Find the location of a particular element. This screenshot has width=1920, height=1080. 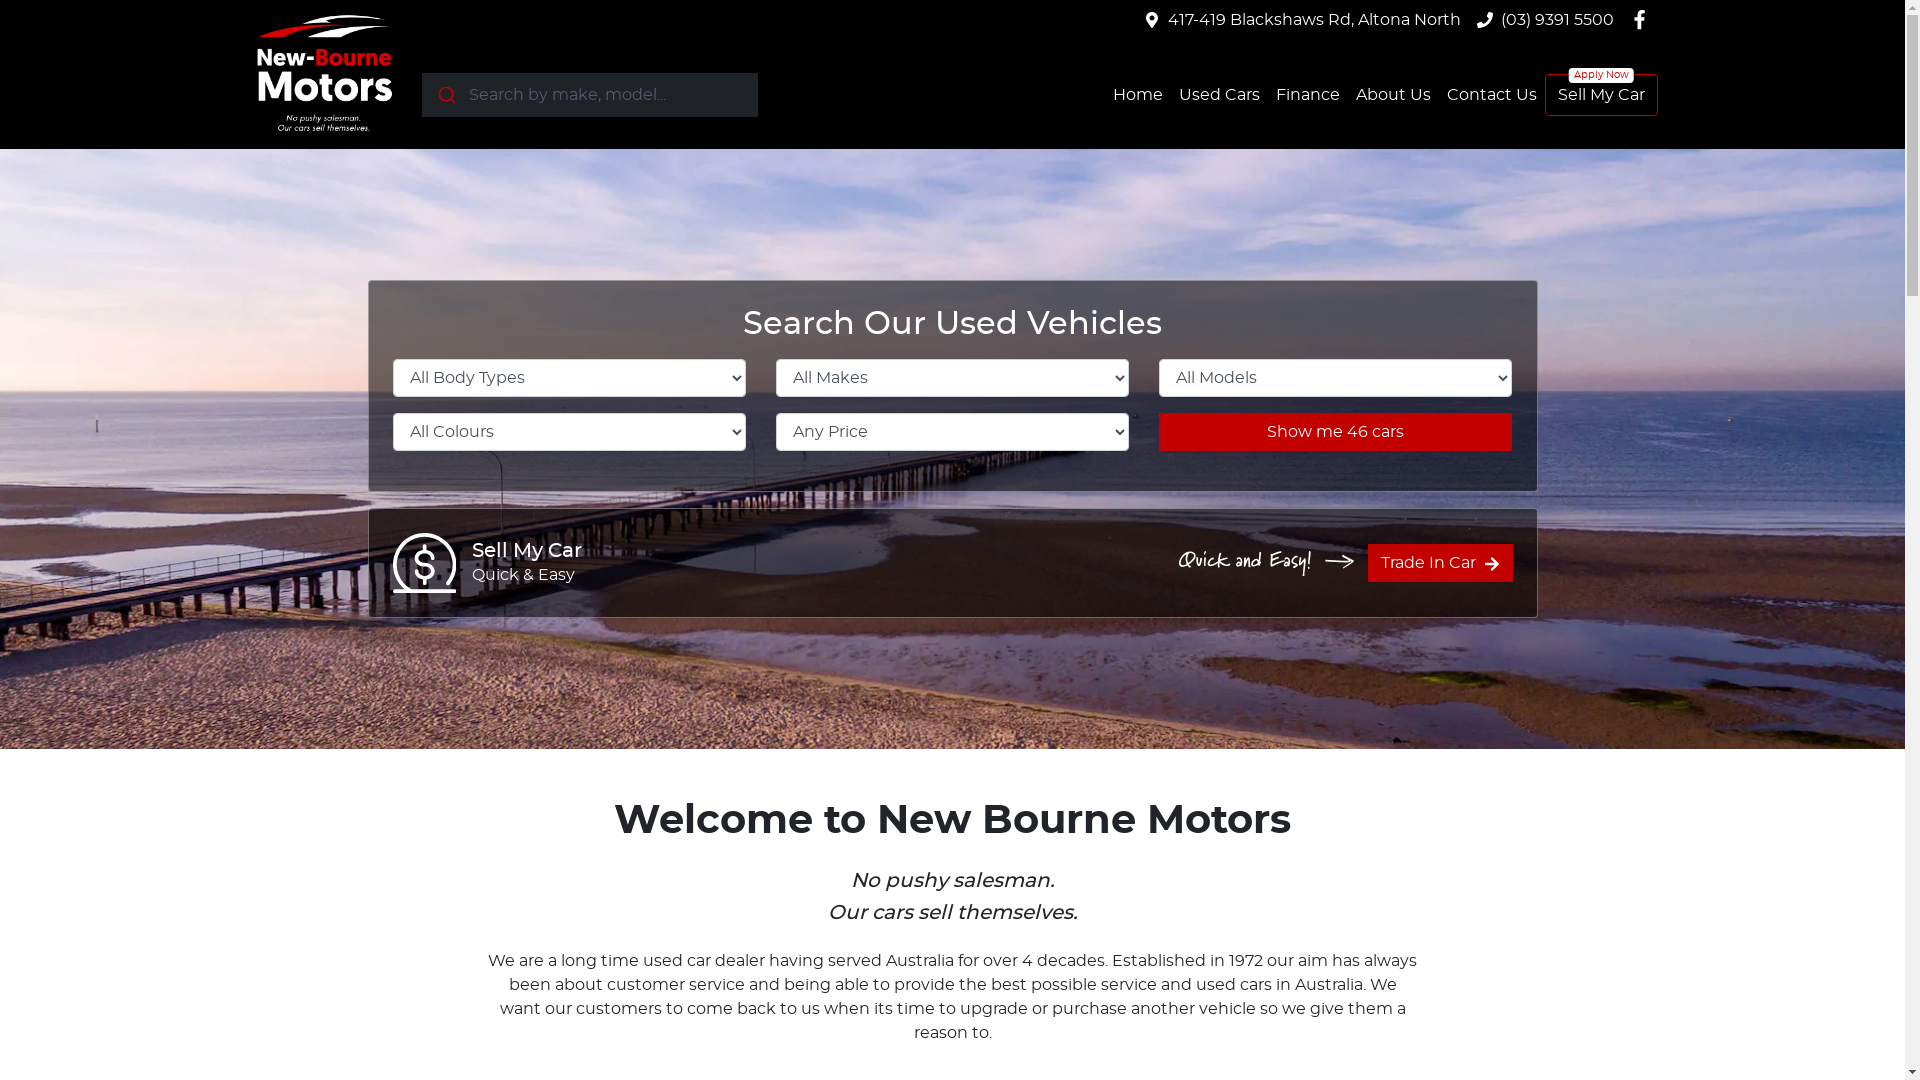

Sell My Car is located at coordinates (1600, 95).